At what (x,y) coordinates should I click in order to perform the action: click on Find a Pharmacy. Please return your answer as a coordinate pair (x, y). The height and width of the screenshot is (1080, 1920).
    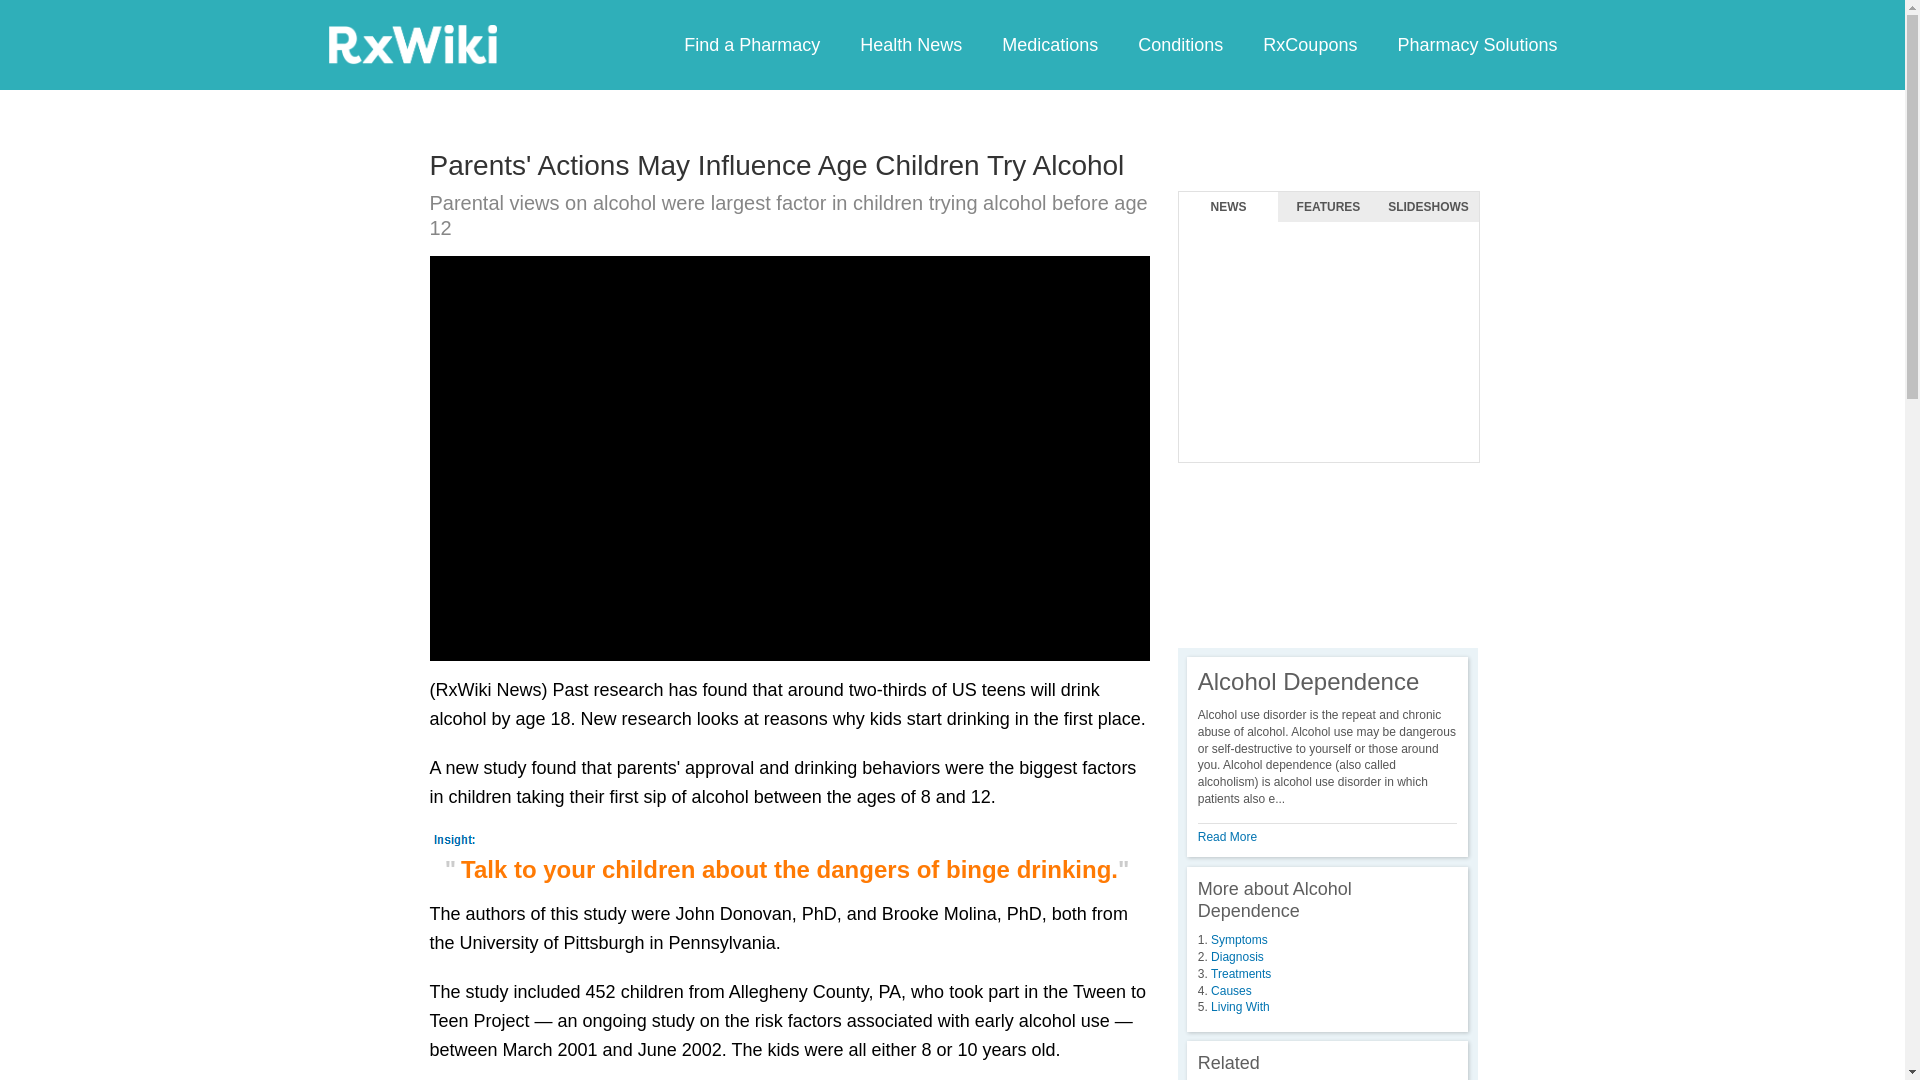
    Looking at the image, I should click on (752, 44).